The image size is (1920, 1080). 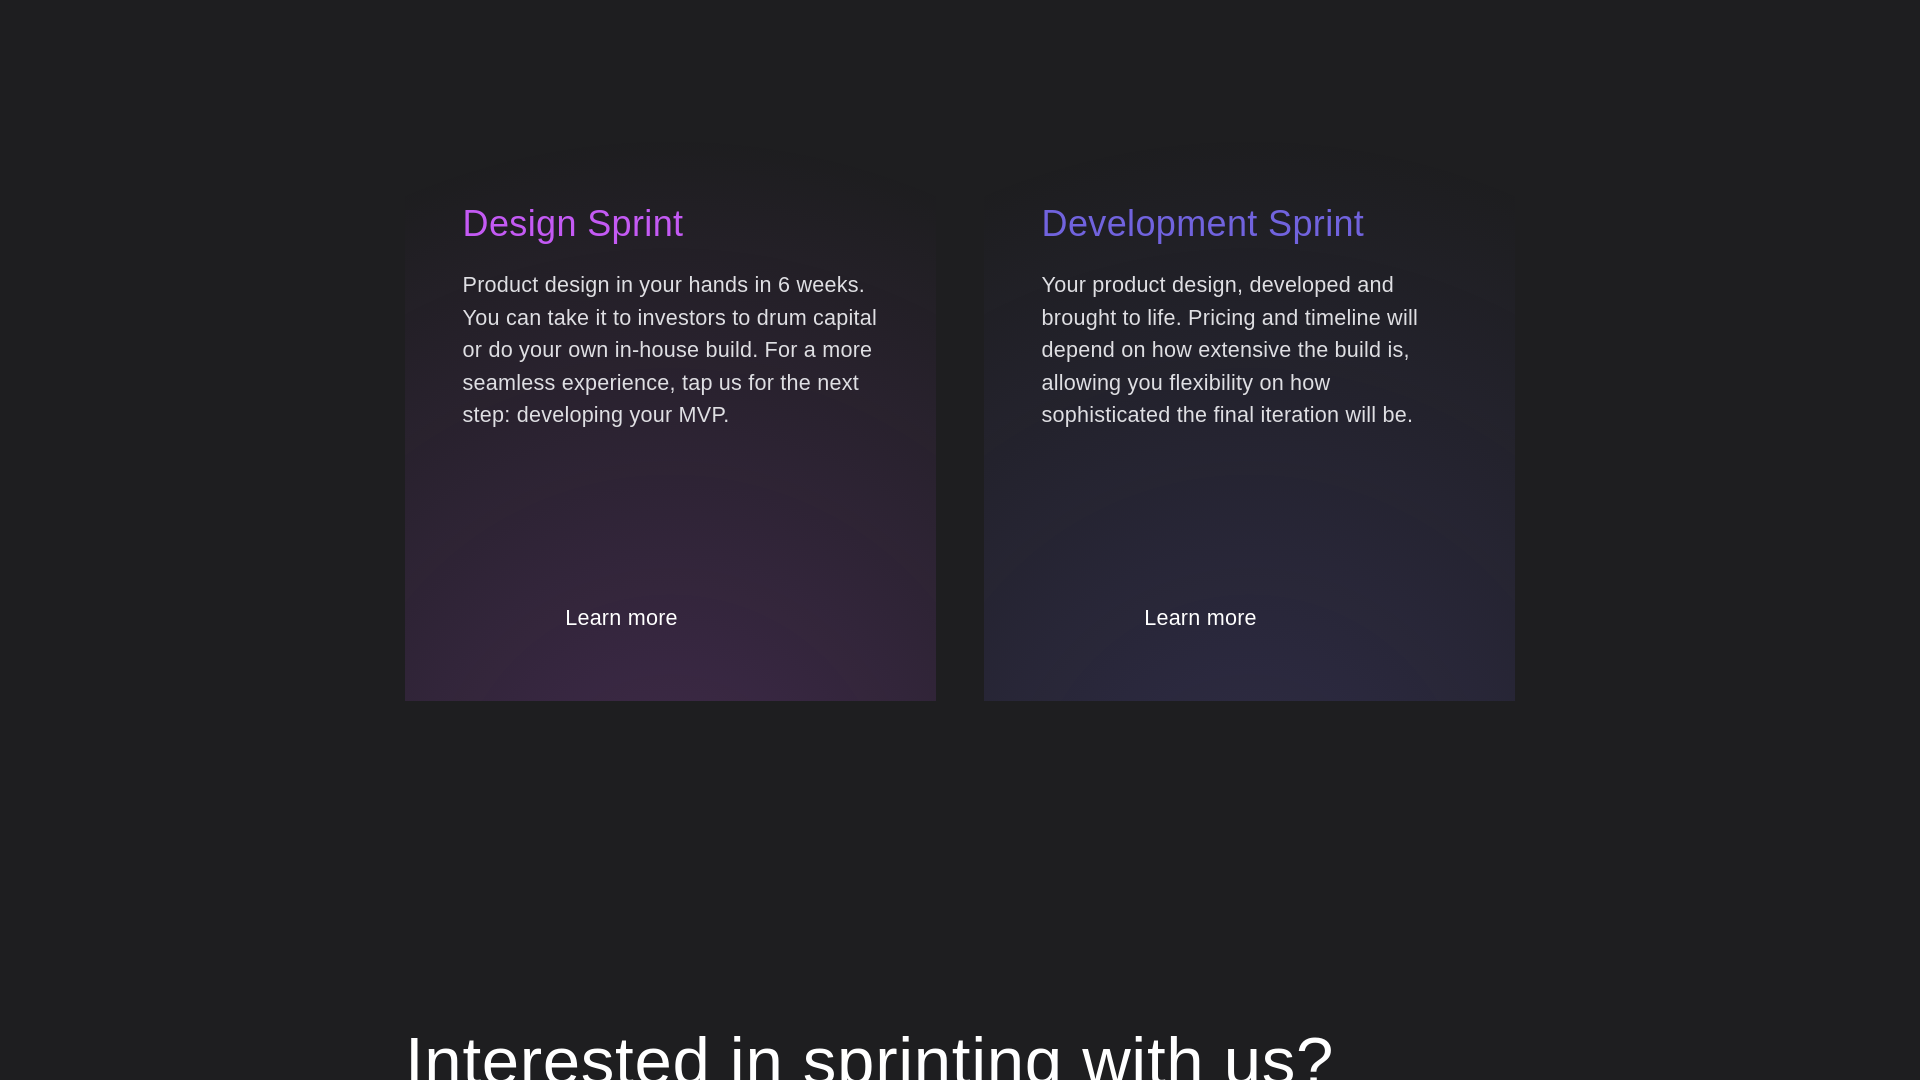 I want to click on Learn more, so click(x=670, y=617).